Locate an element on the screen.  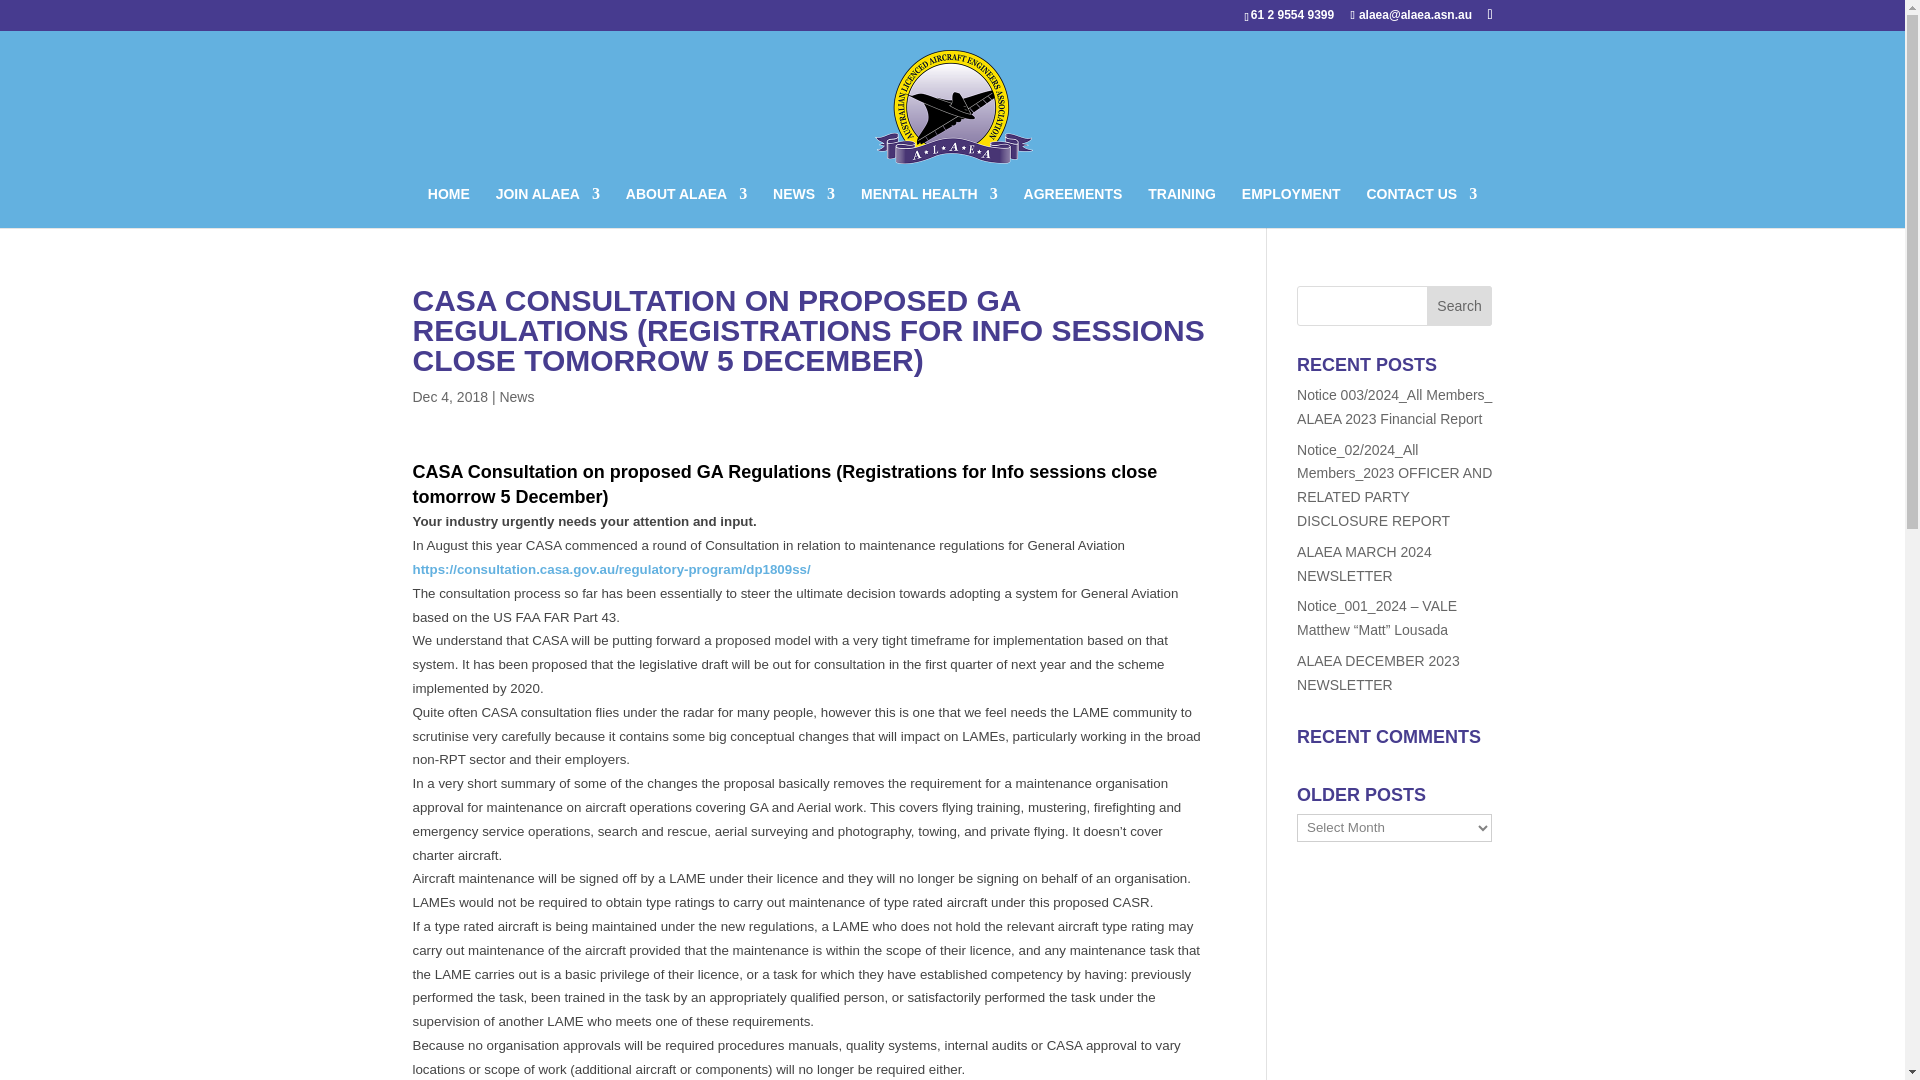
NEWS is located at coordinates (804, 206).